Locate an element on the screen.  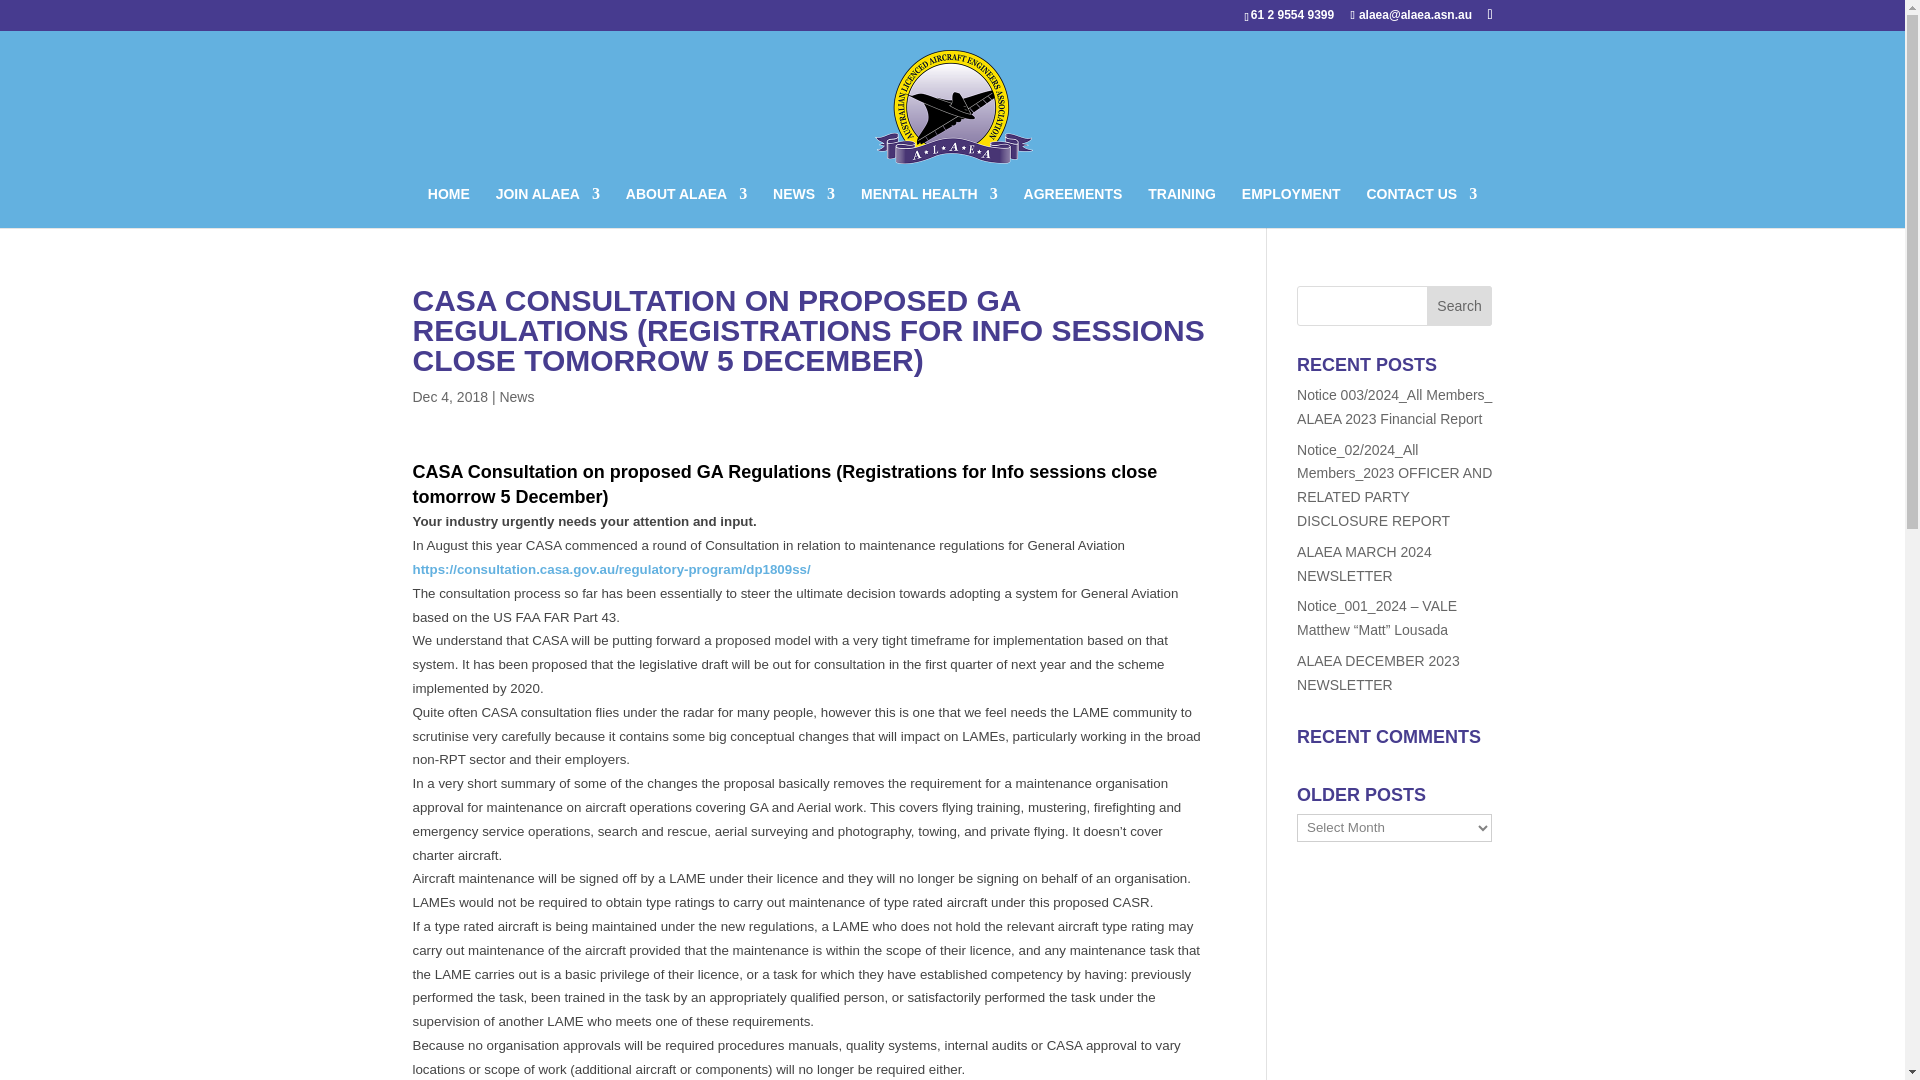
NEWS is located at coordinates (804, 206).